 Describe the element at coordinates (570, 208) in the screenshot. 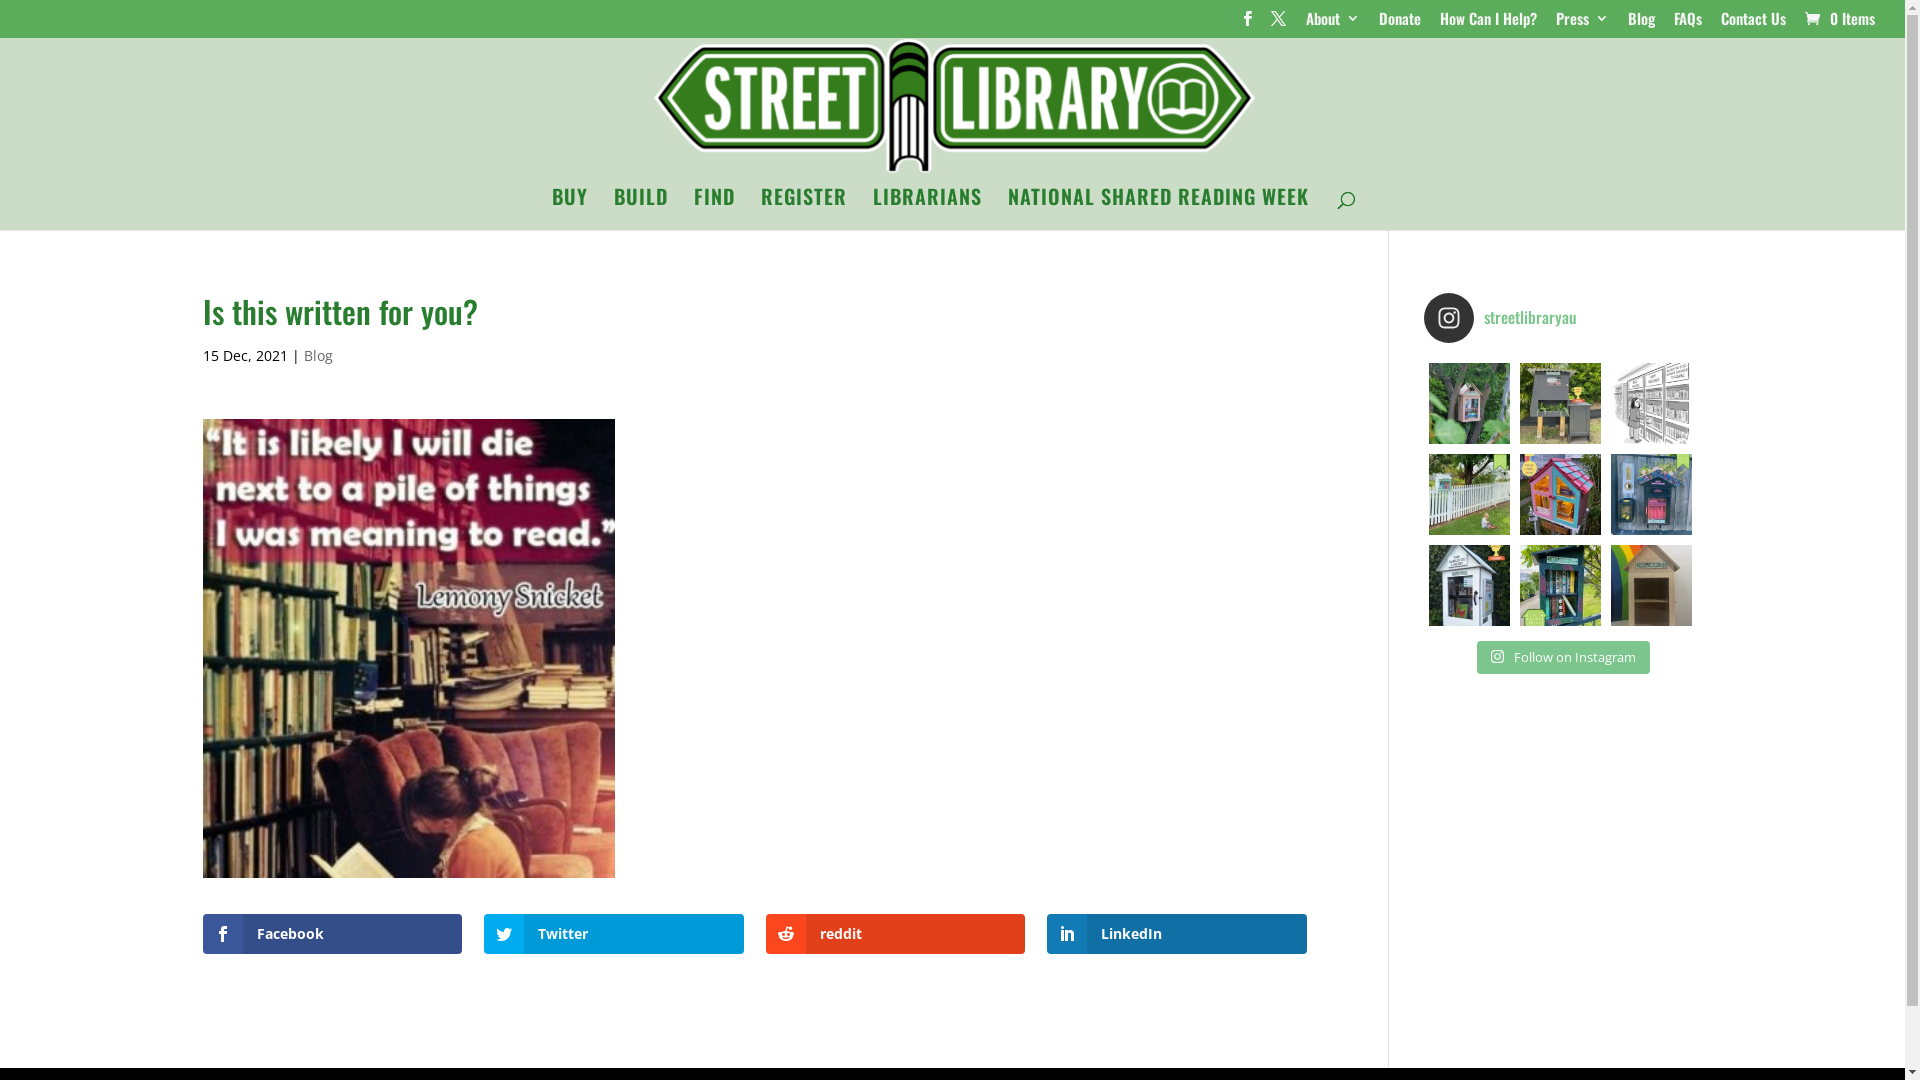

I see `BUY` at that location.